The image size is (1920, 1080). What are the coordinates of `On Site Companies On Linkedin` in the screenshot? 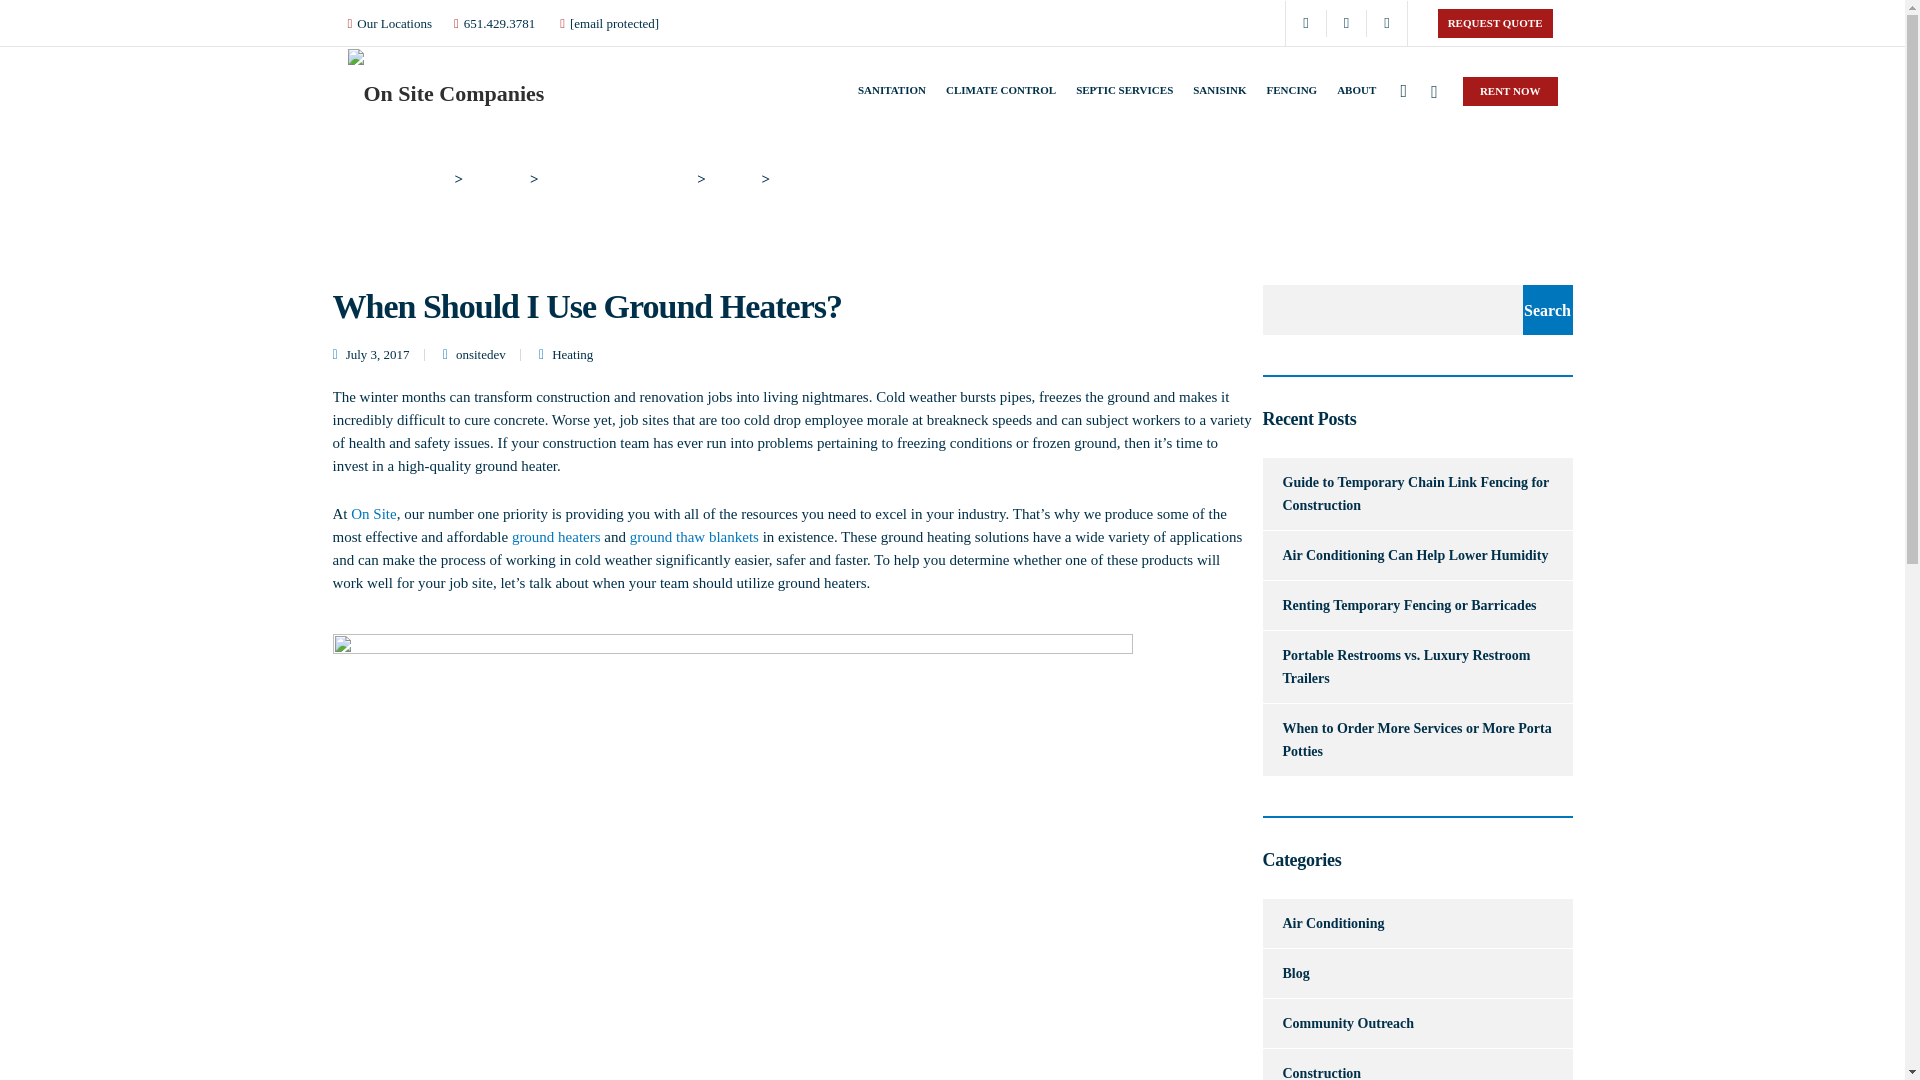 It's located at (1346, 22).